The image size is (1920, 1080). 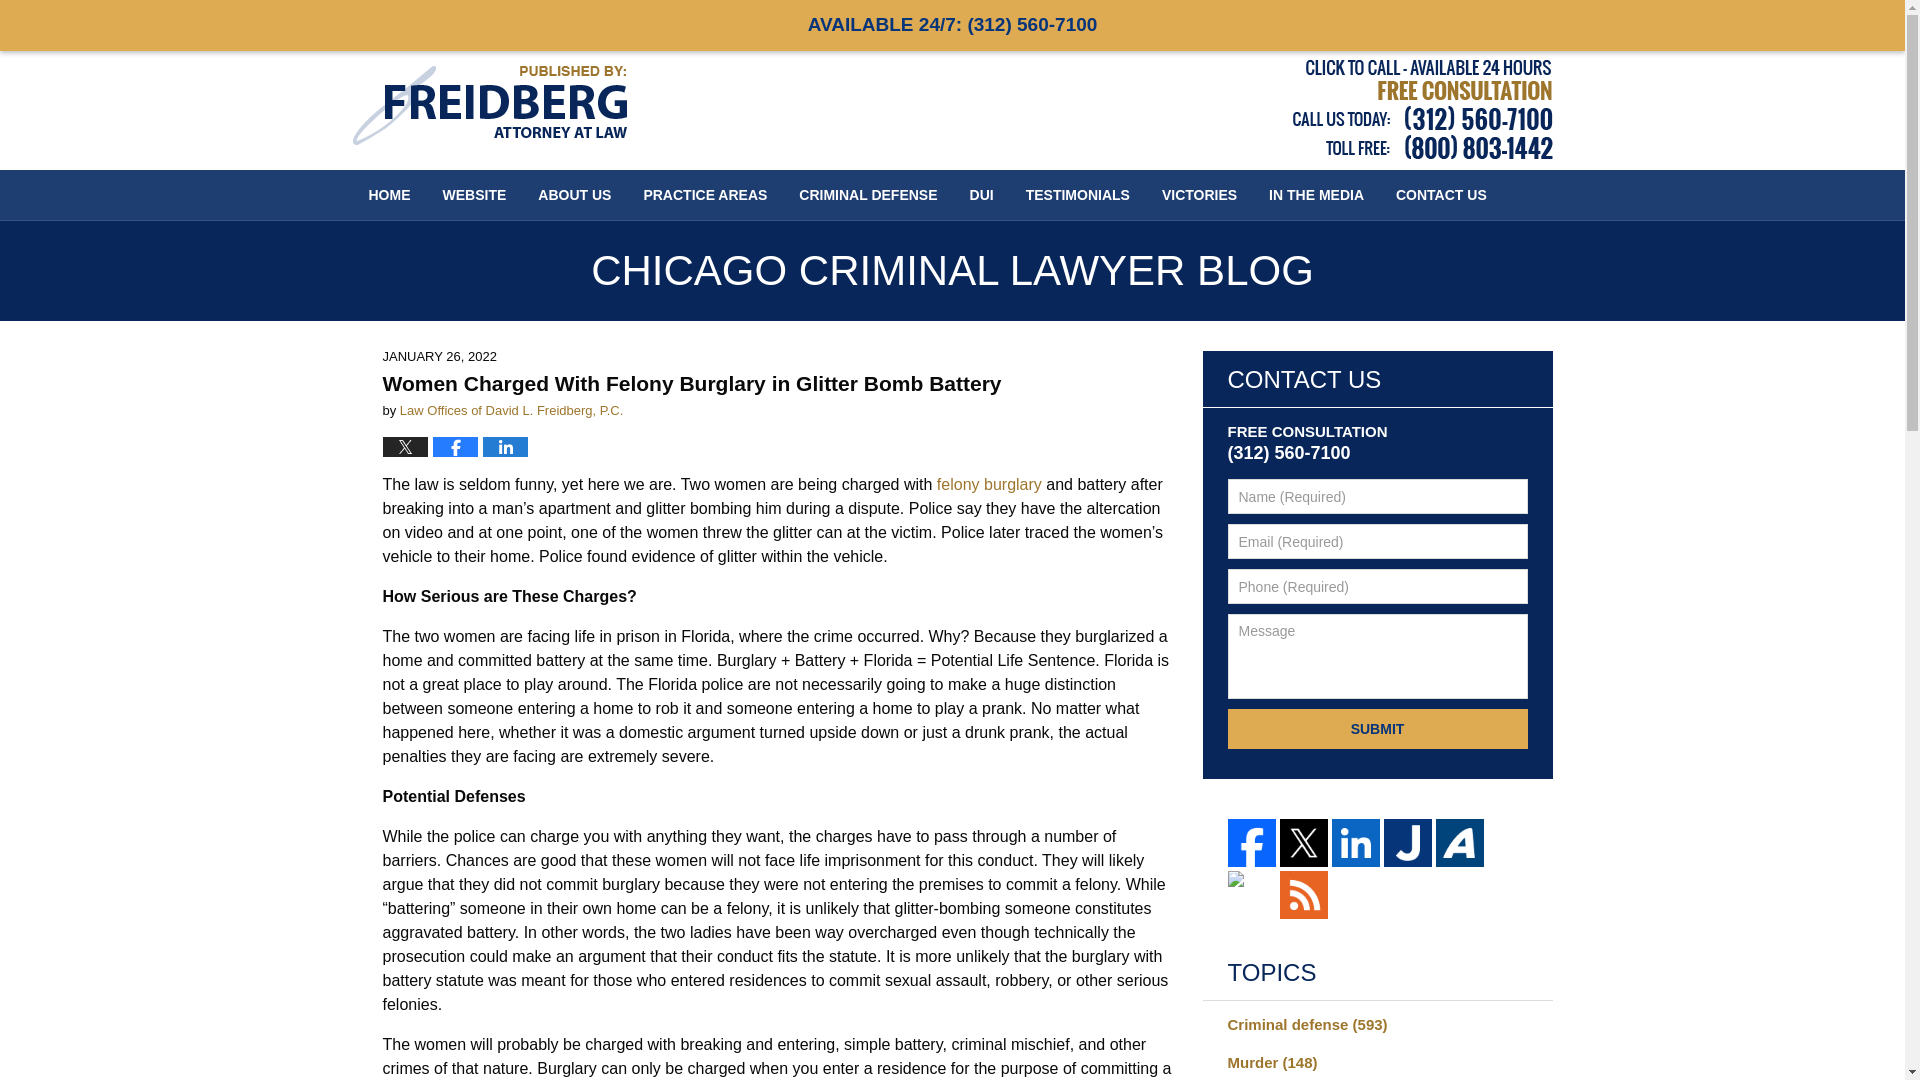 I want to click on VICTORIES, so click(x=1200, y=194).